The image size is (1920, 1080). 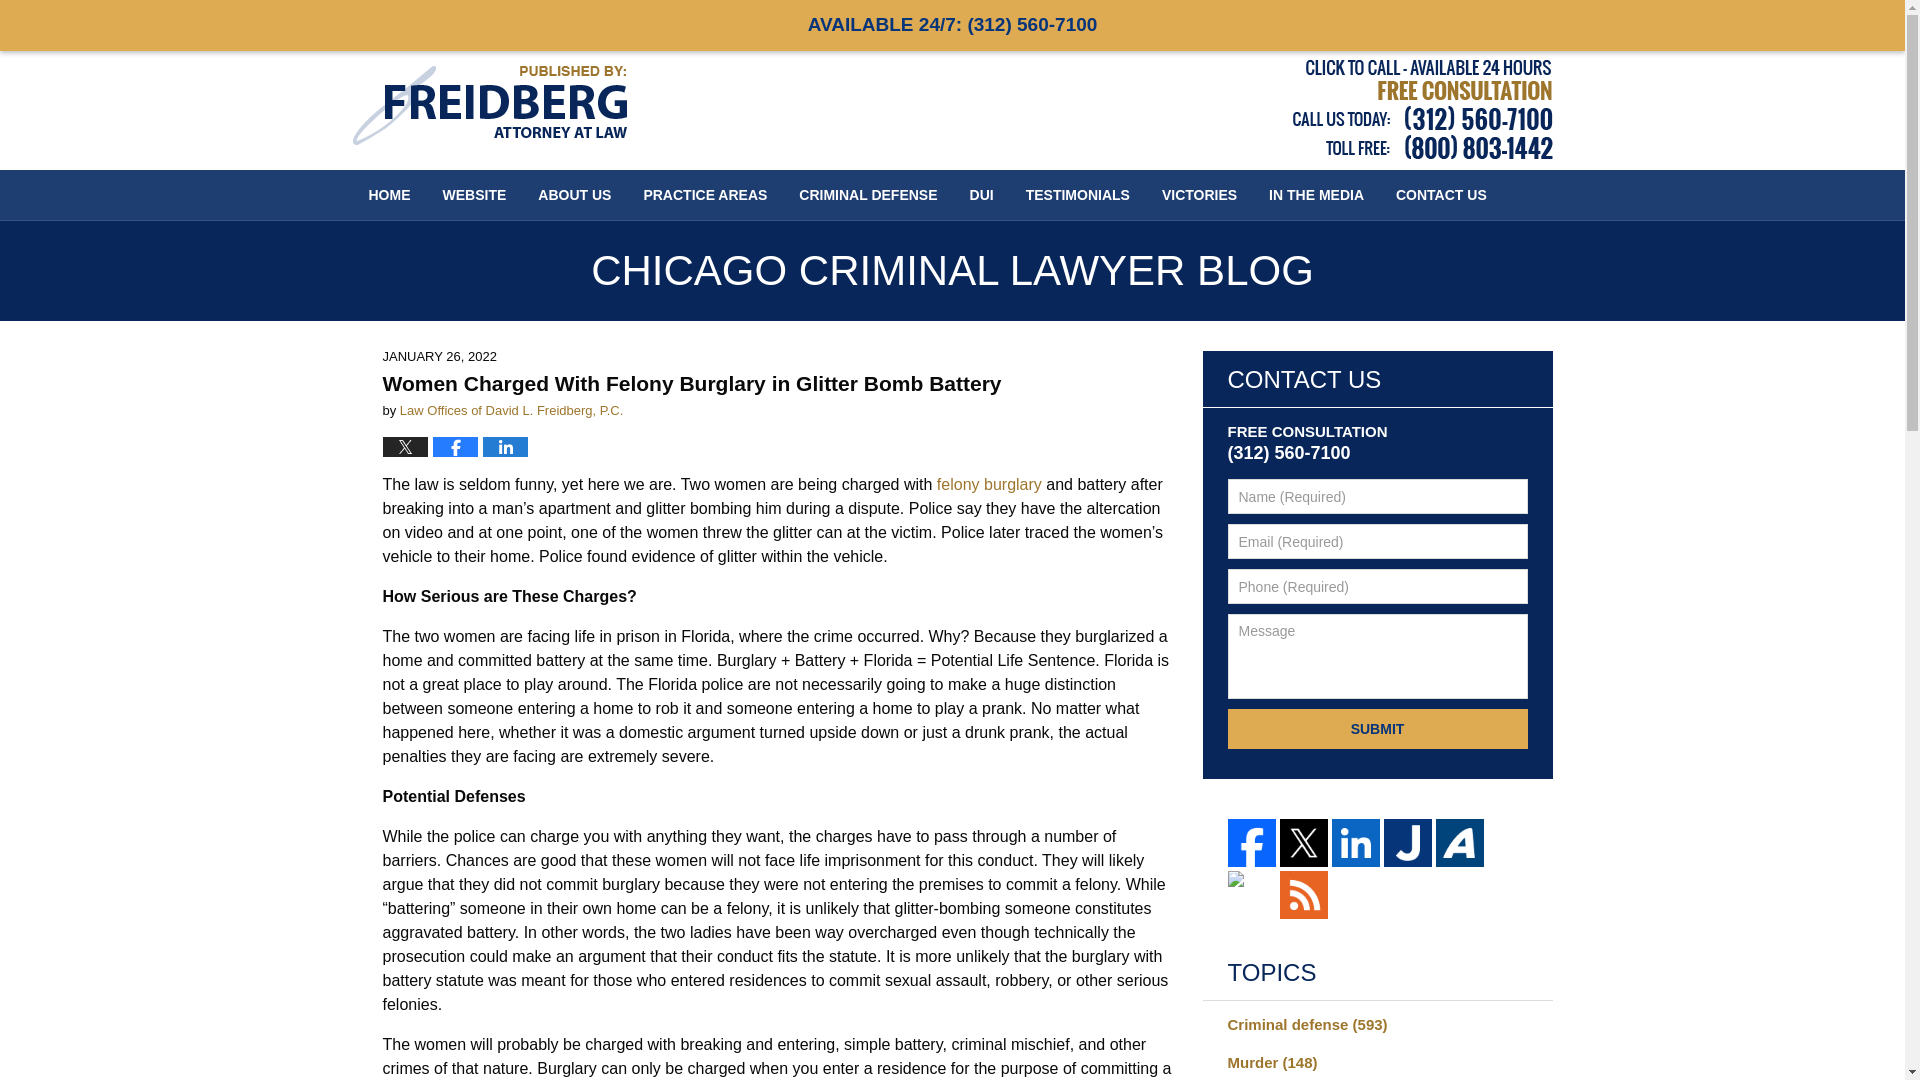 I want to click on VICTORIES, so click(x=1200, y=194).